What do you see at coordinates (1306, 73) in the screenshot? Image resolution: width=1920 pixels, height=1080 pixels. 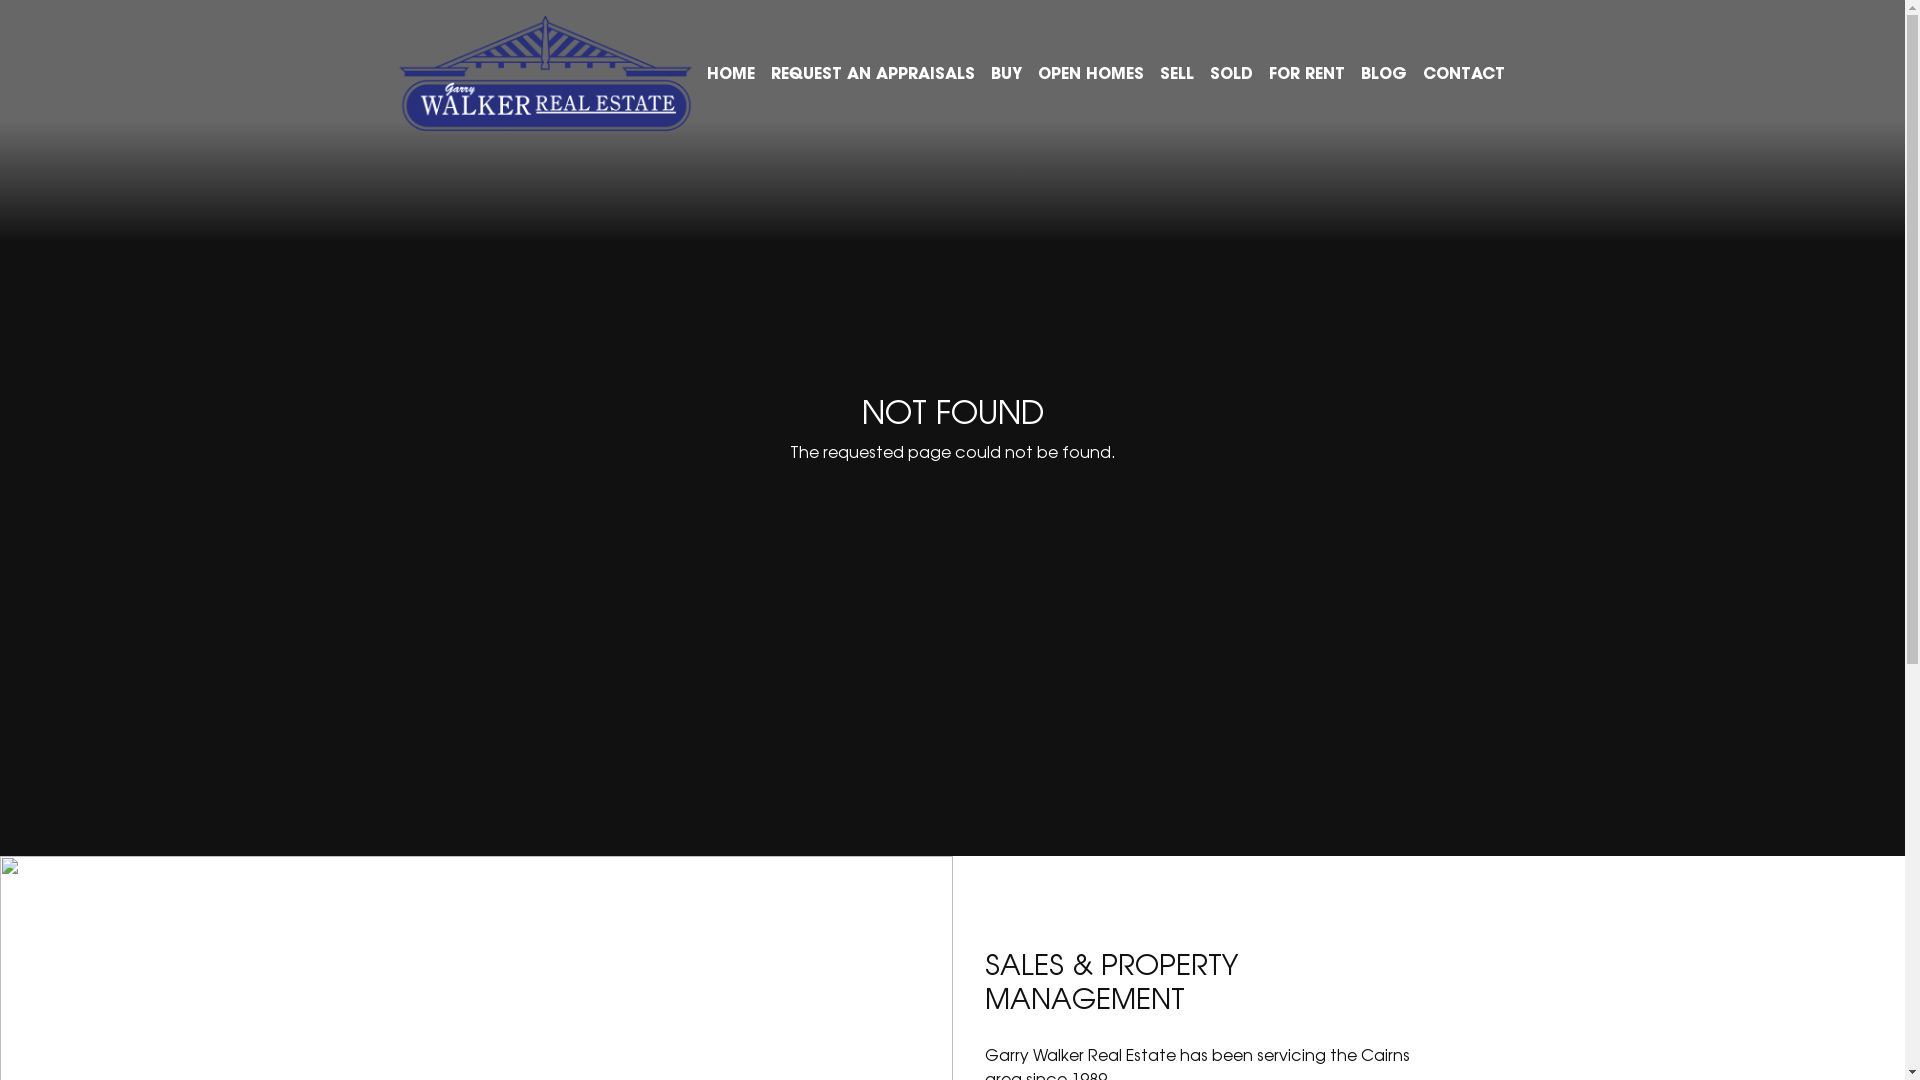 I see `FOR RENT` at bounding box center [1306, 73].